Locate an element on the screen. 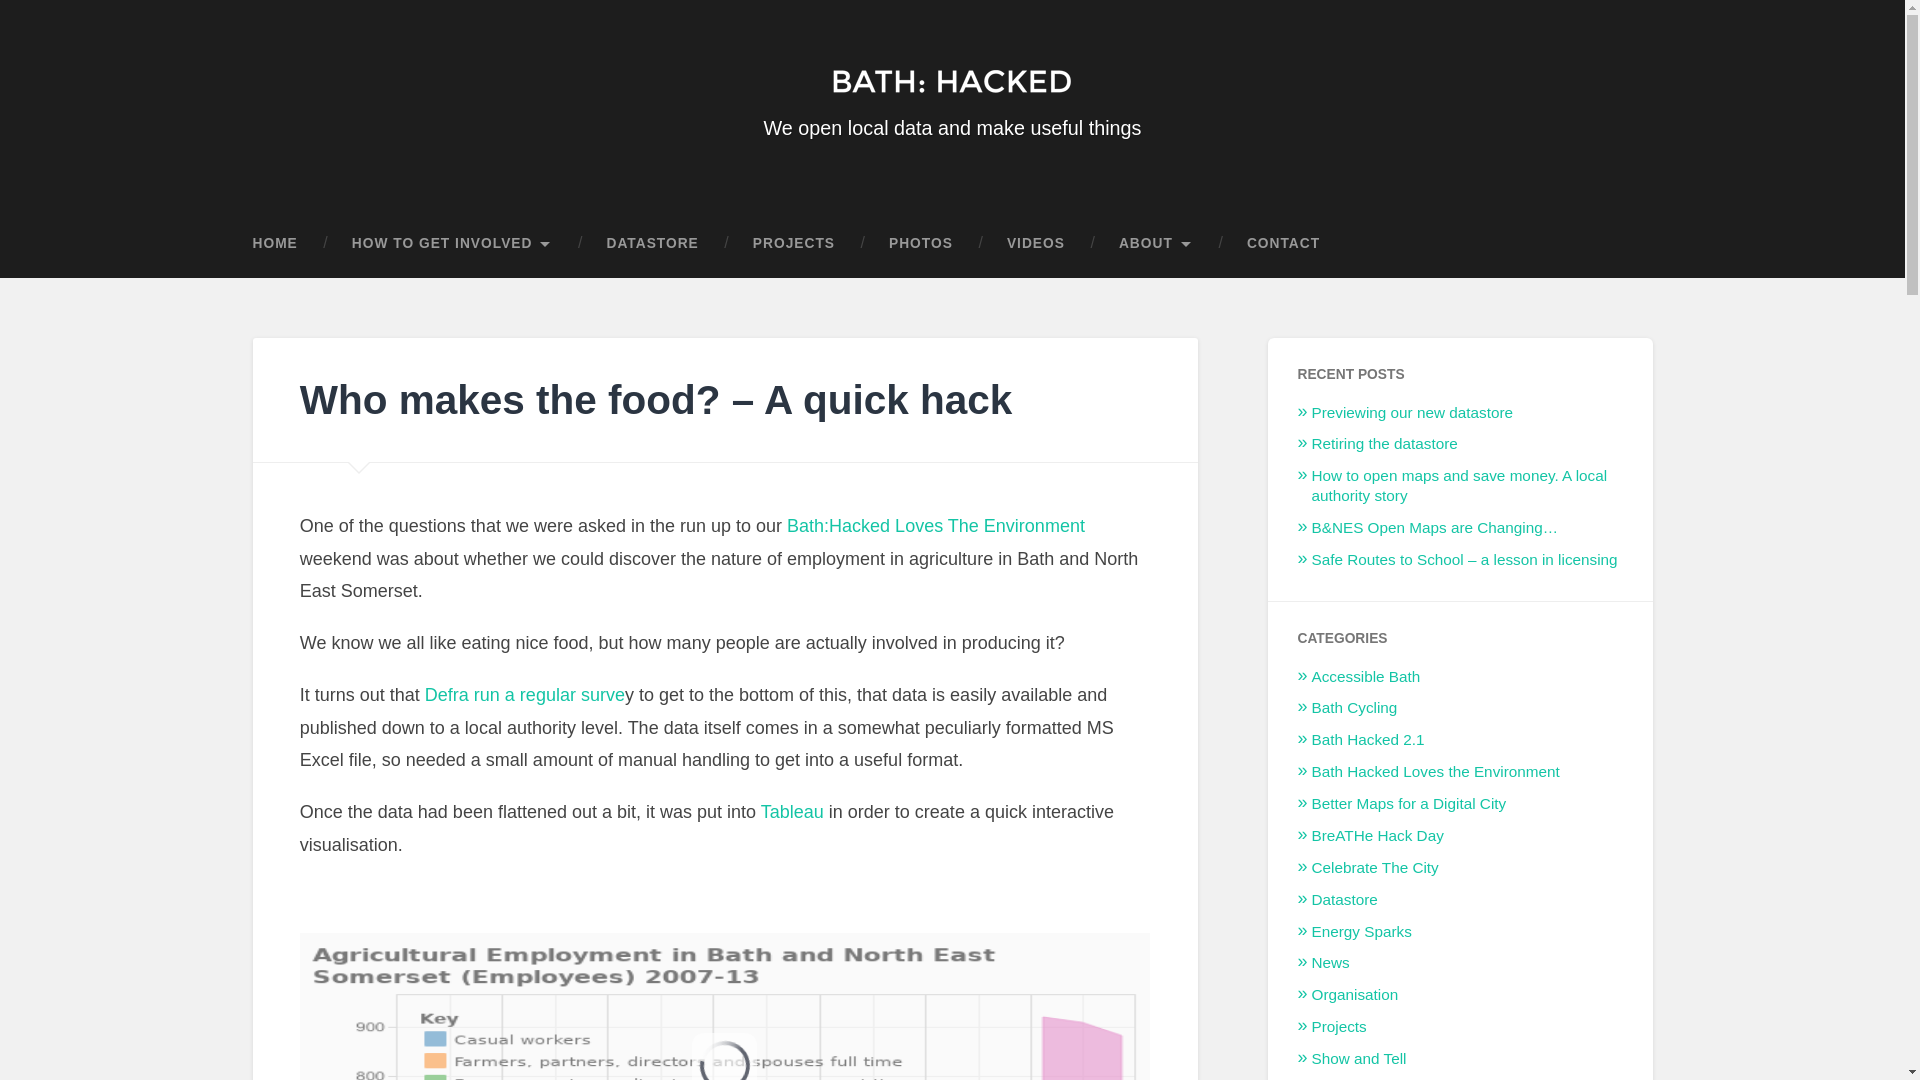 Image resolution: width=1920 pixels, height=1080 pixels. Defra run a regular surve is located at coordinates (524, 694).